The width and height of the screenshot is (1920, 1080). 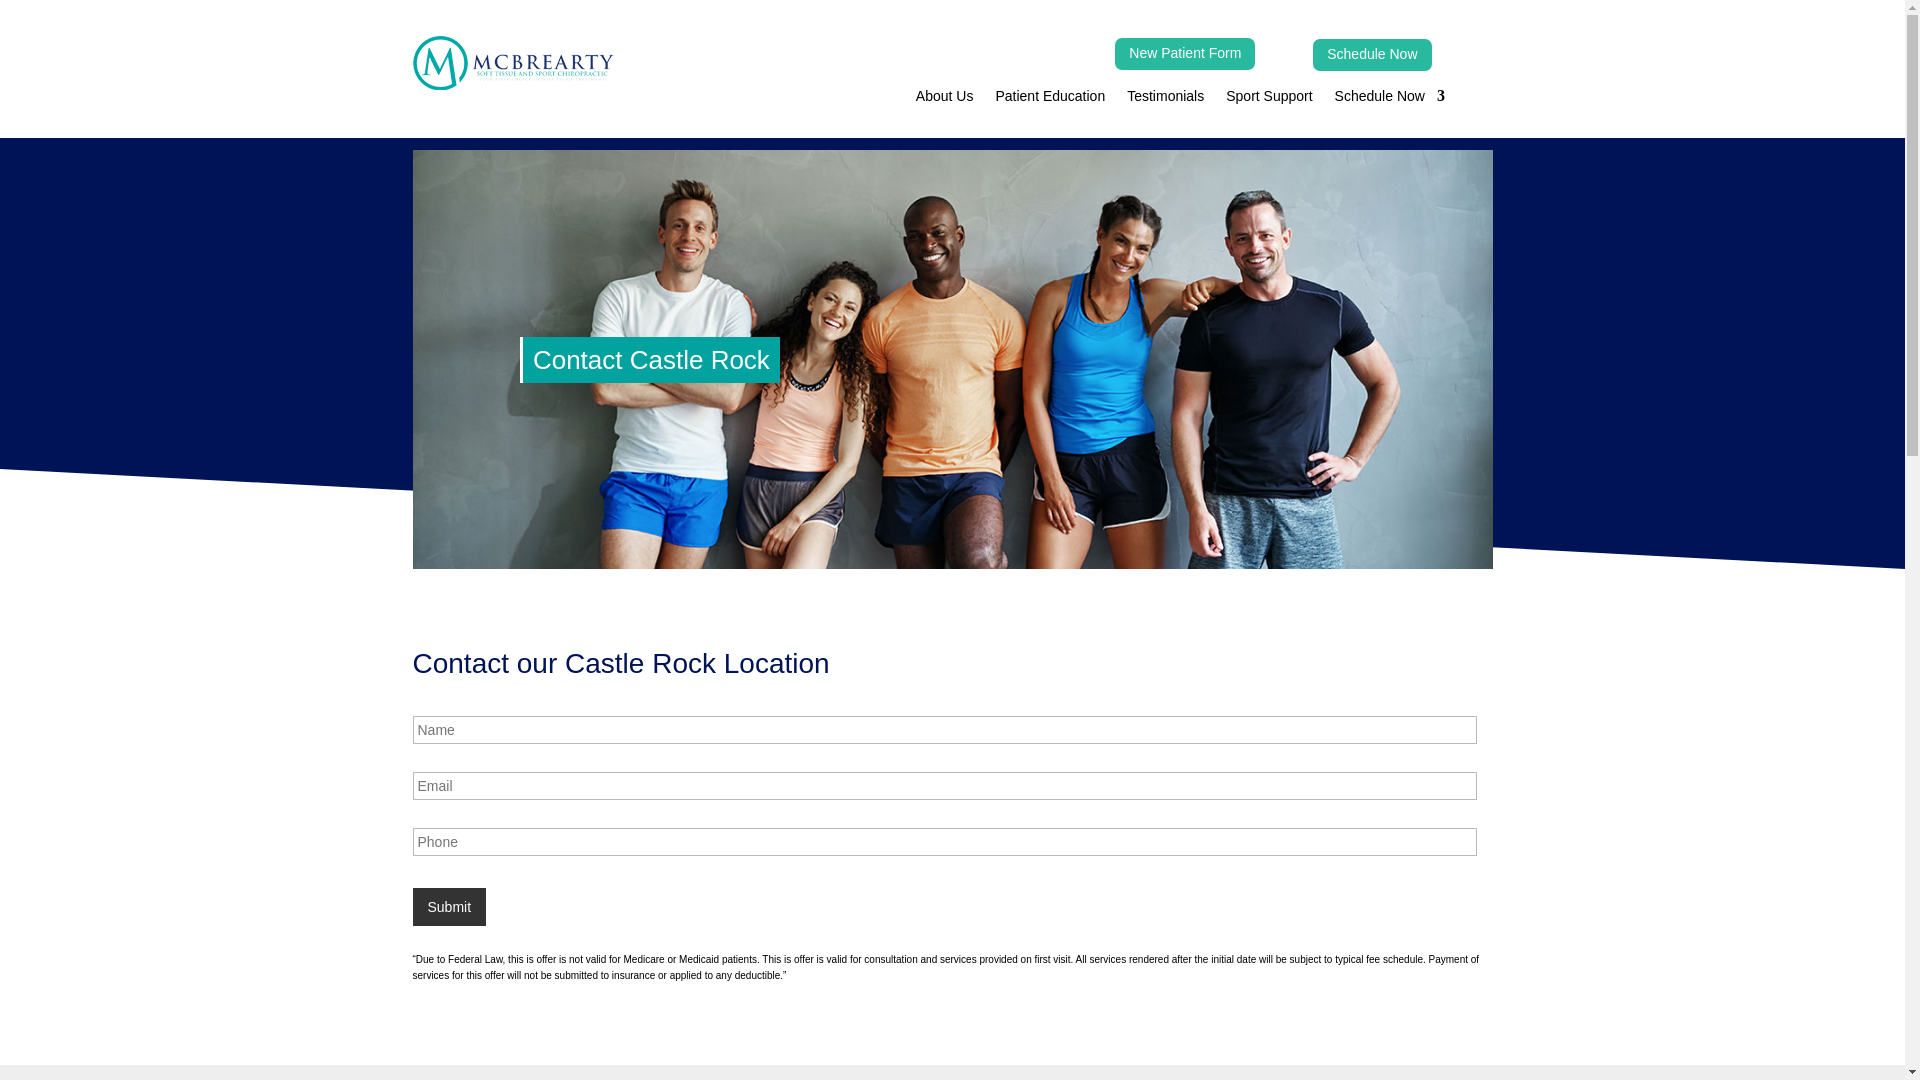 I want to click on Submit, so click(x=448, y=906).